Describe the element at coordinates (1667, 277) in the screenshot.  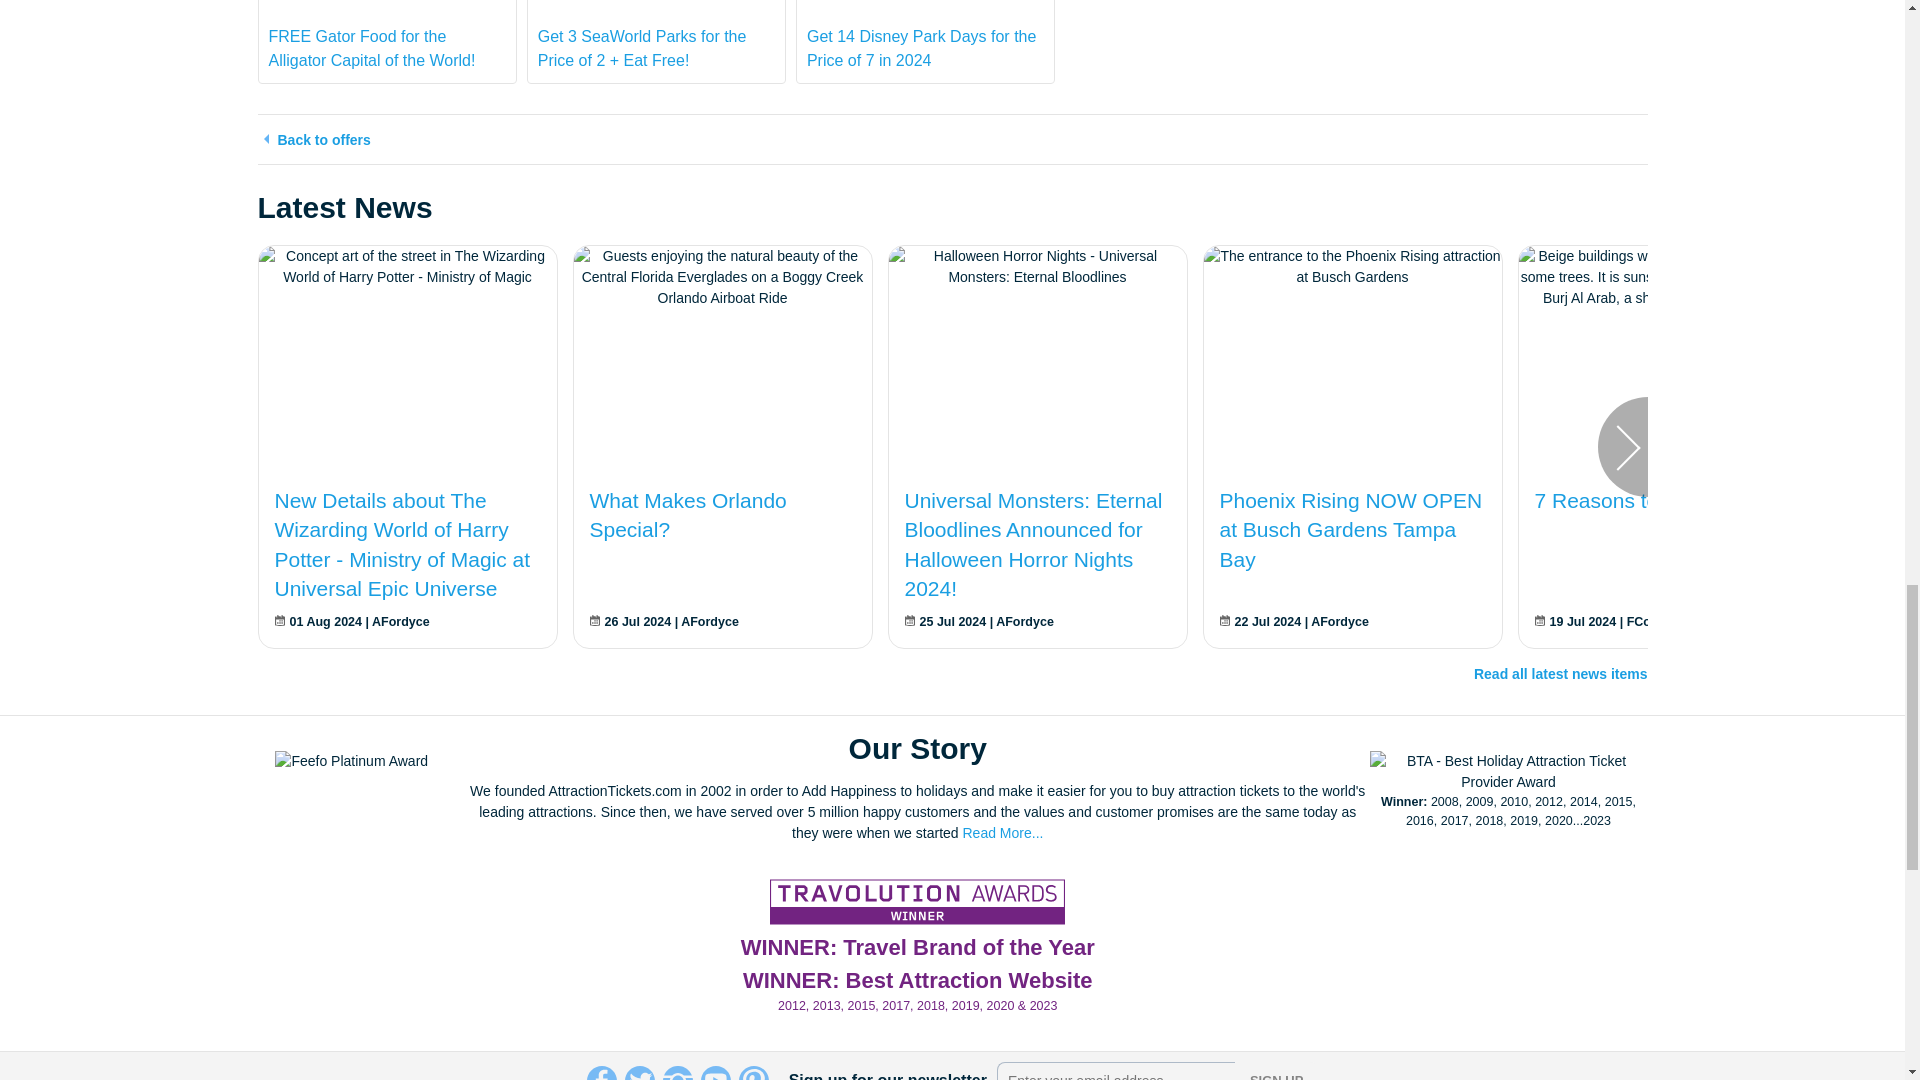
I see `Burj Al Arab` at that location.